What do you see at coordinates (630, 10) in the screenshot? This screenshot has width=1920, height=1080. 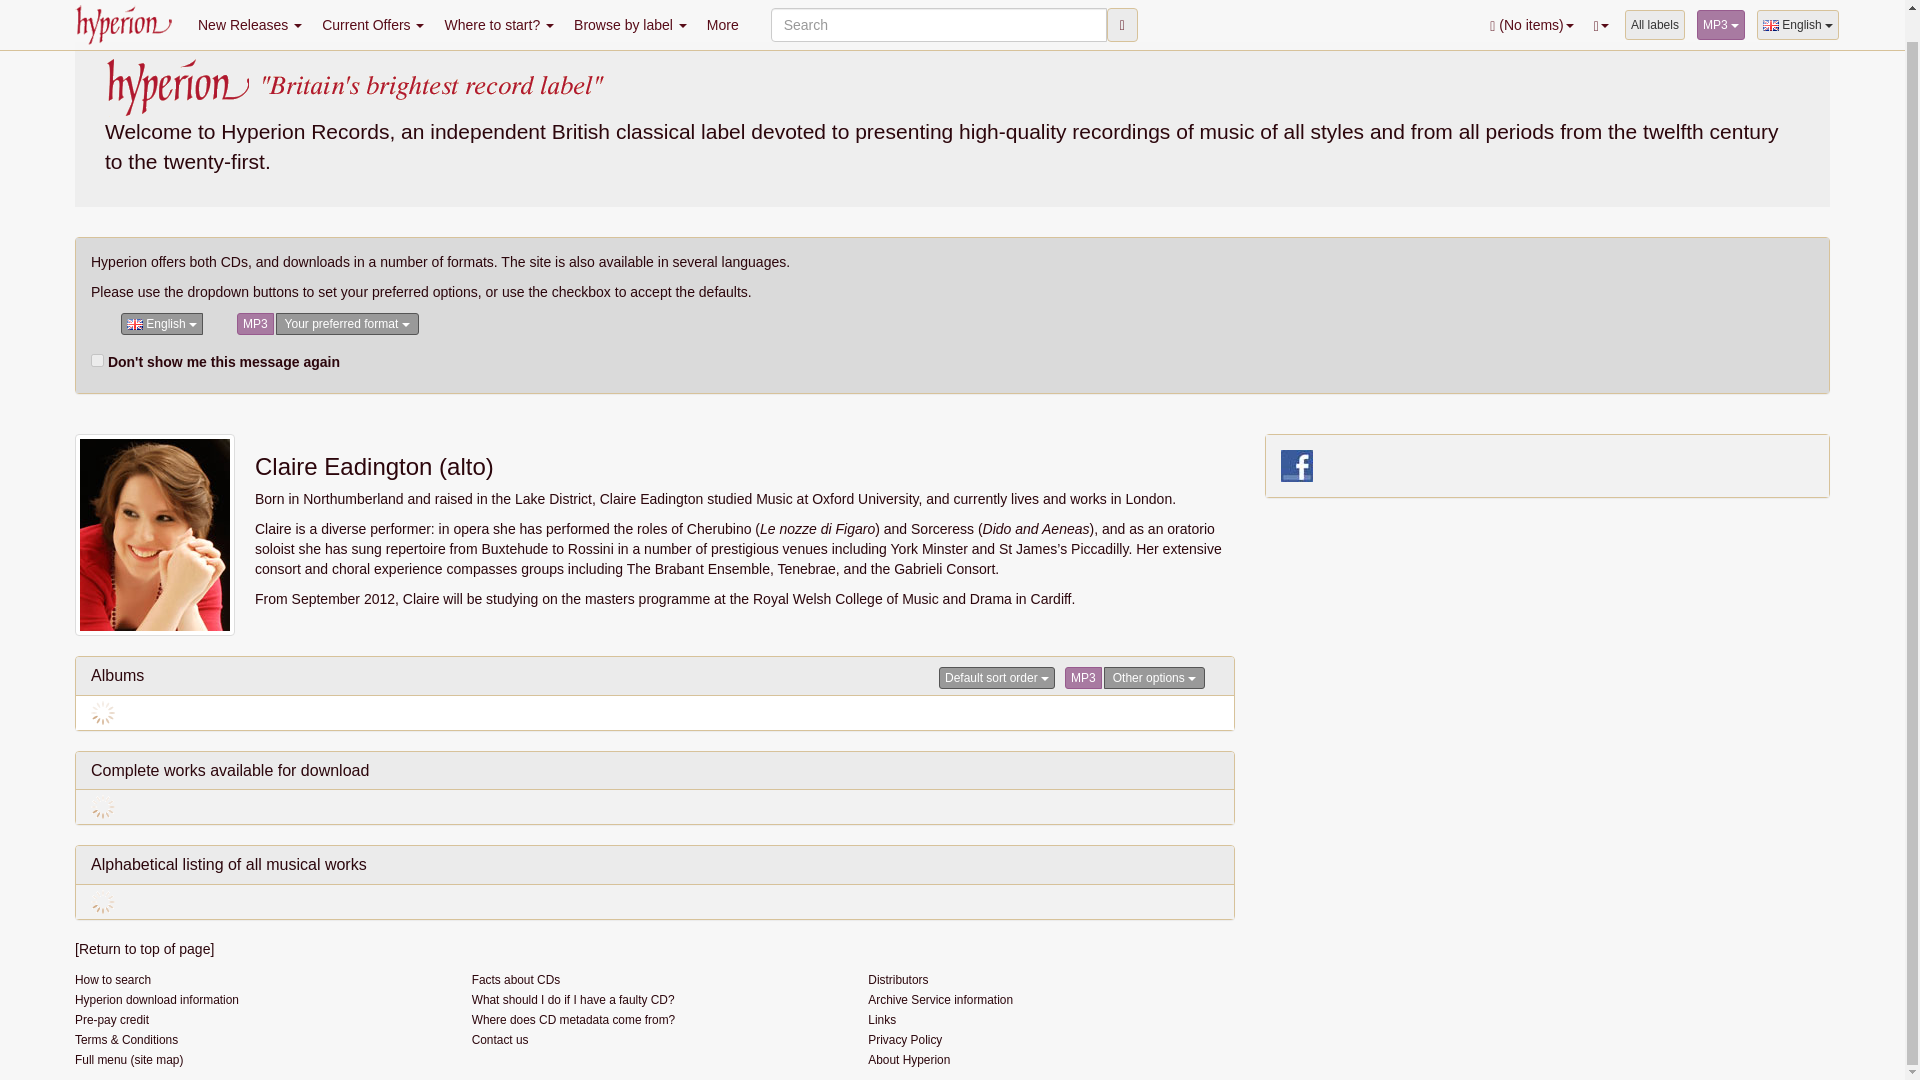 I see `Browse by label` at bounding box center [630, 10].